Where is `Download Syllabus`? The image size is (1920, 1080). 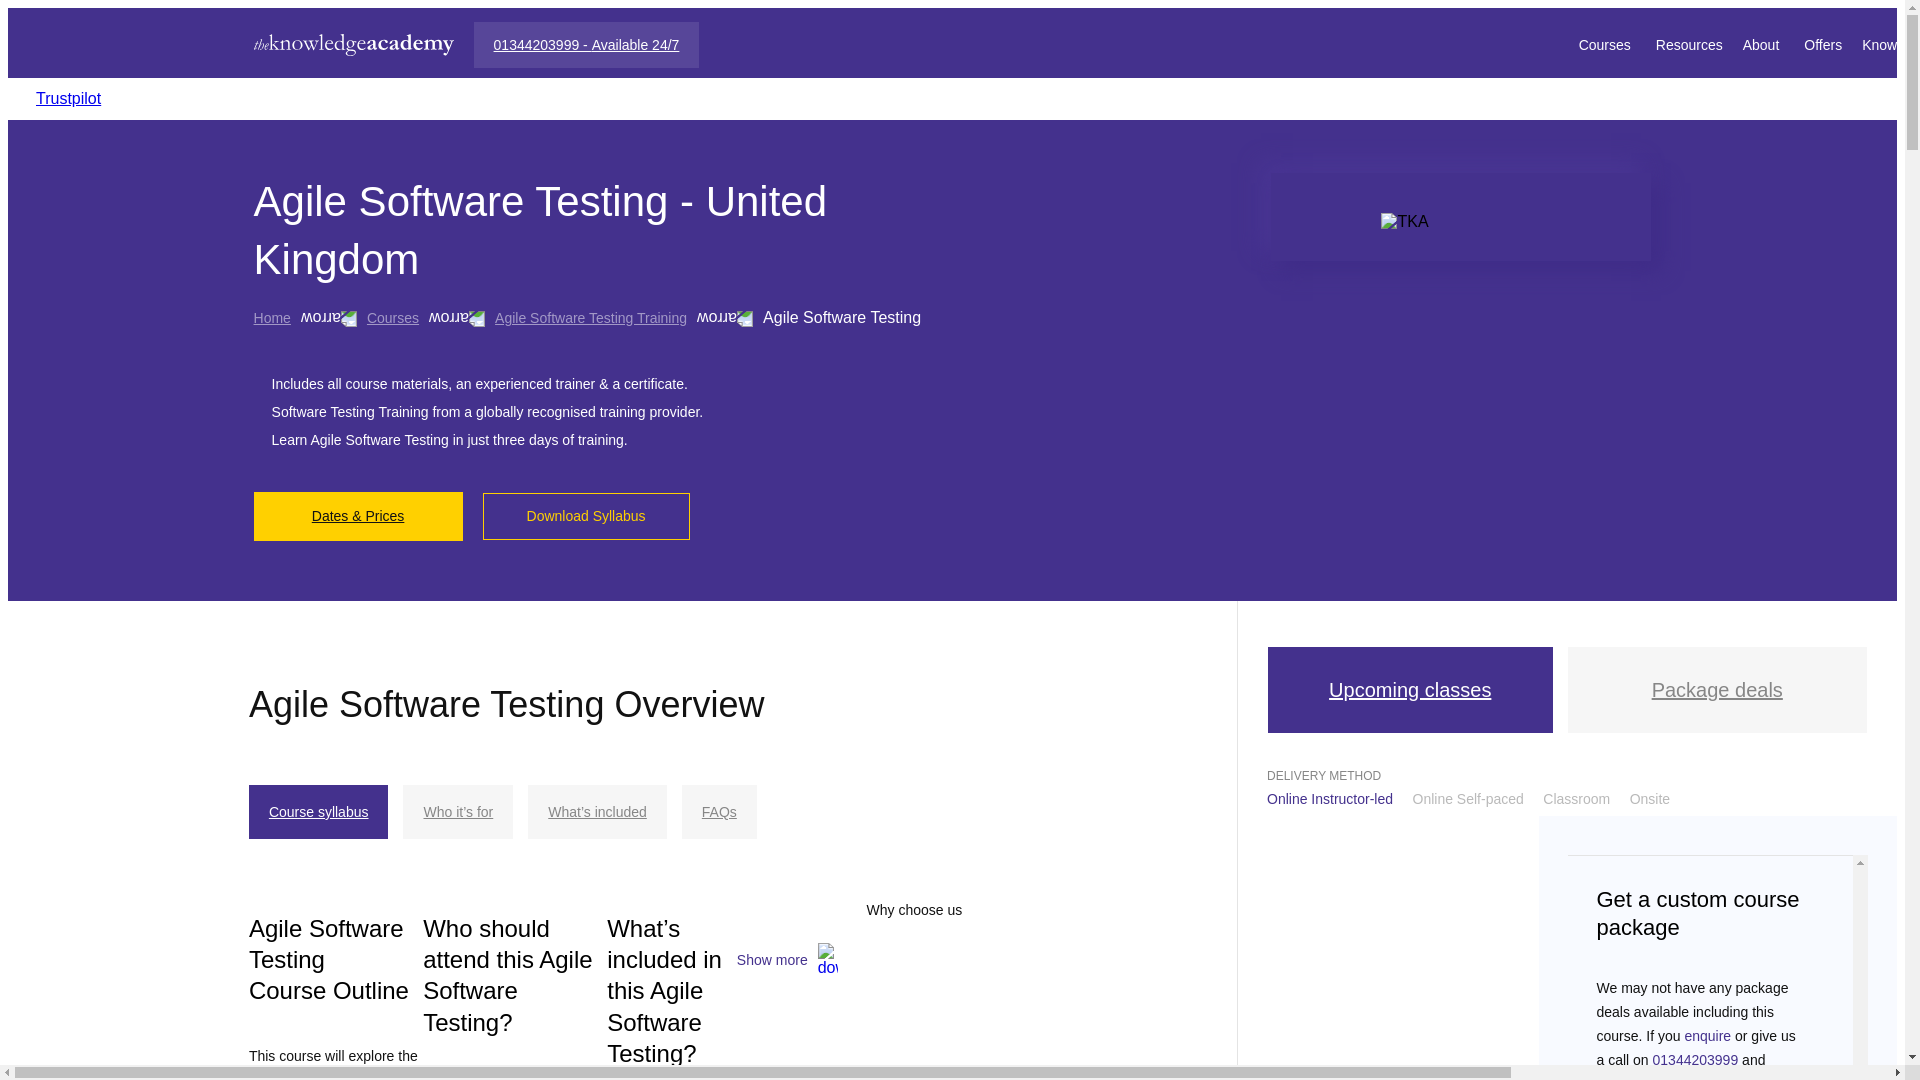
Download Syllabus is located at coordinates (586, 516).